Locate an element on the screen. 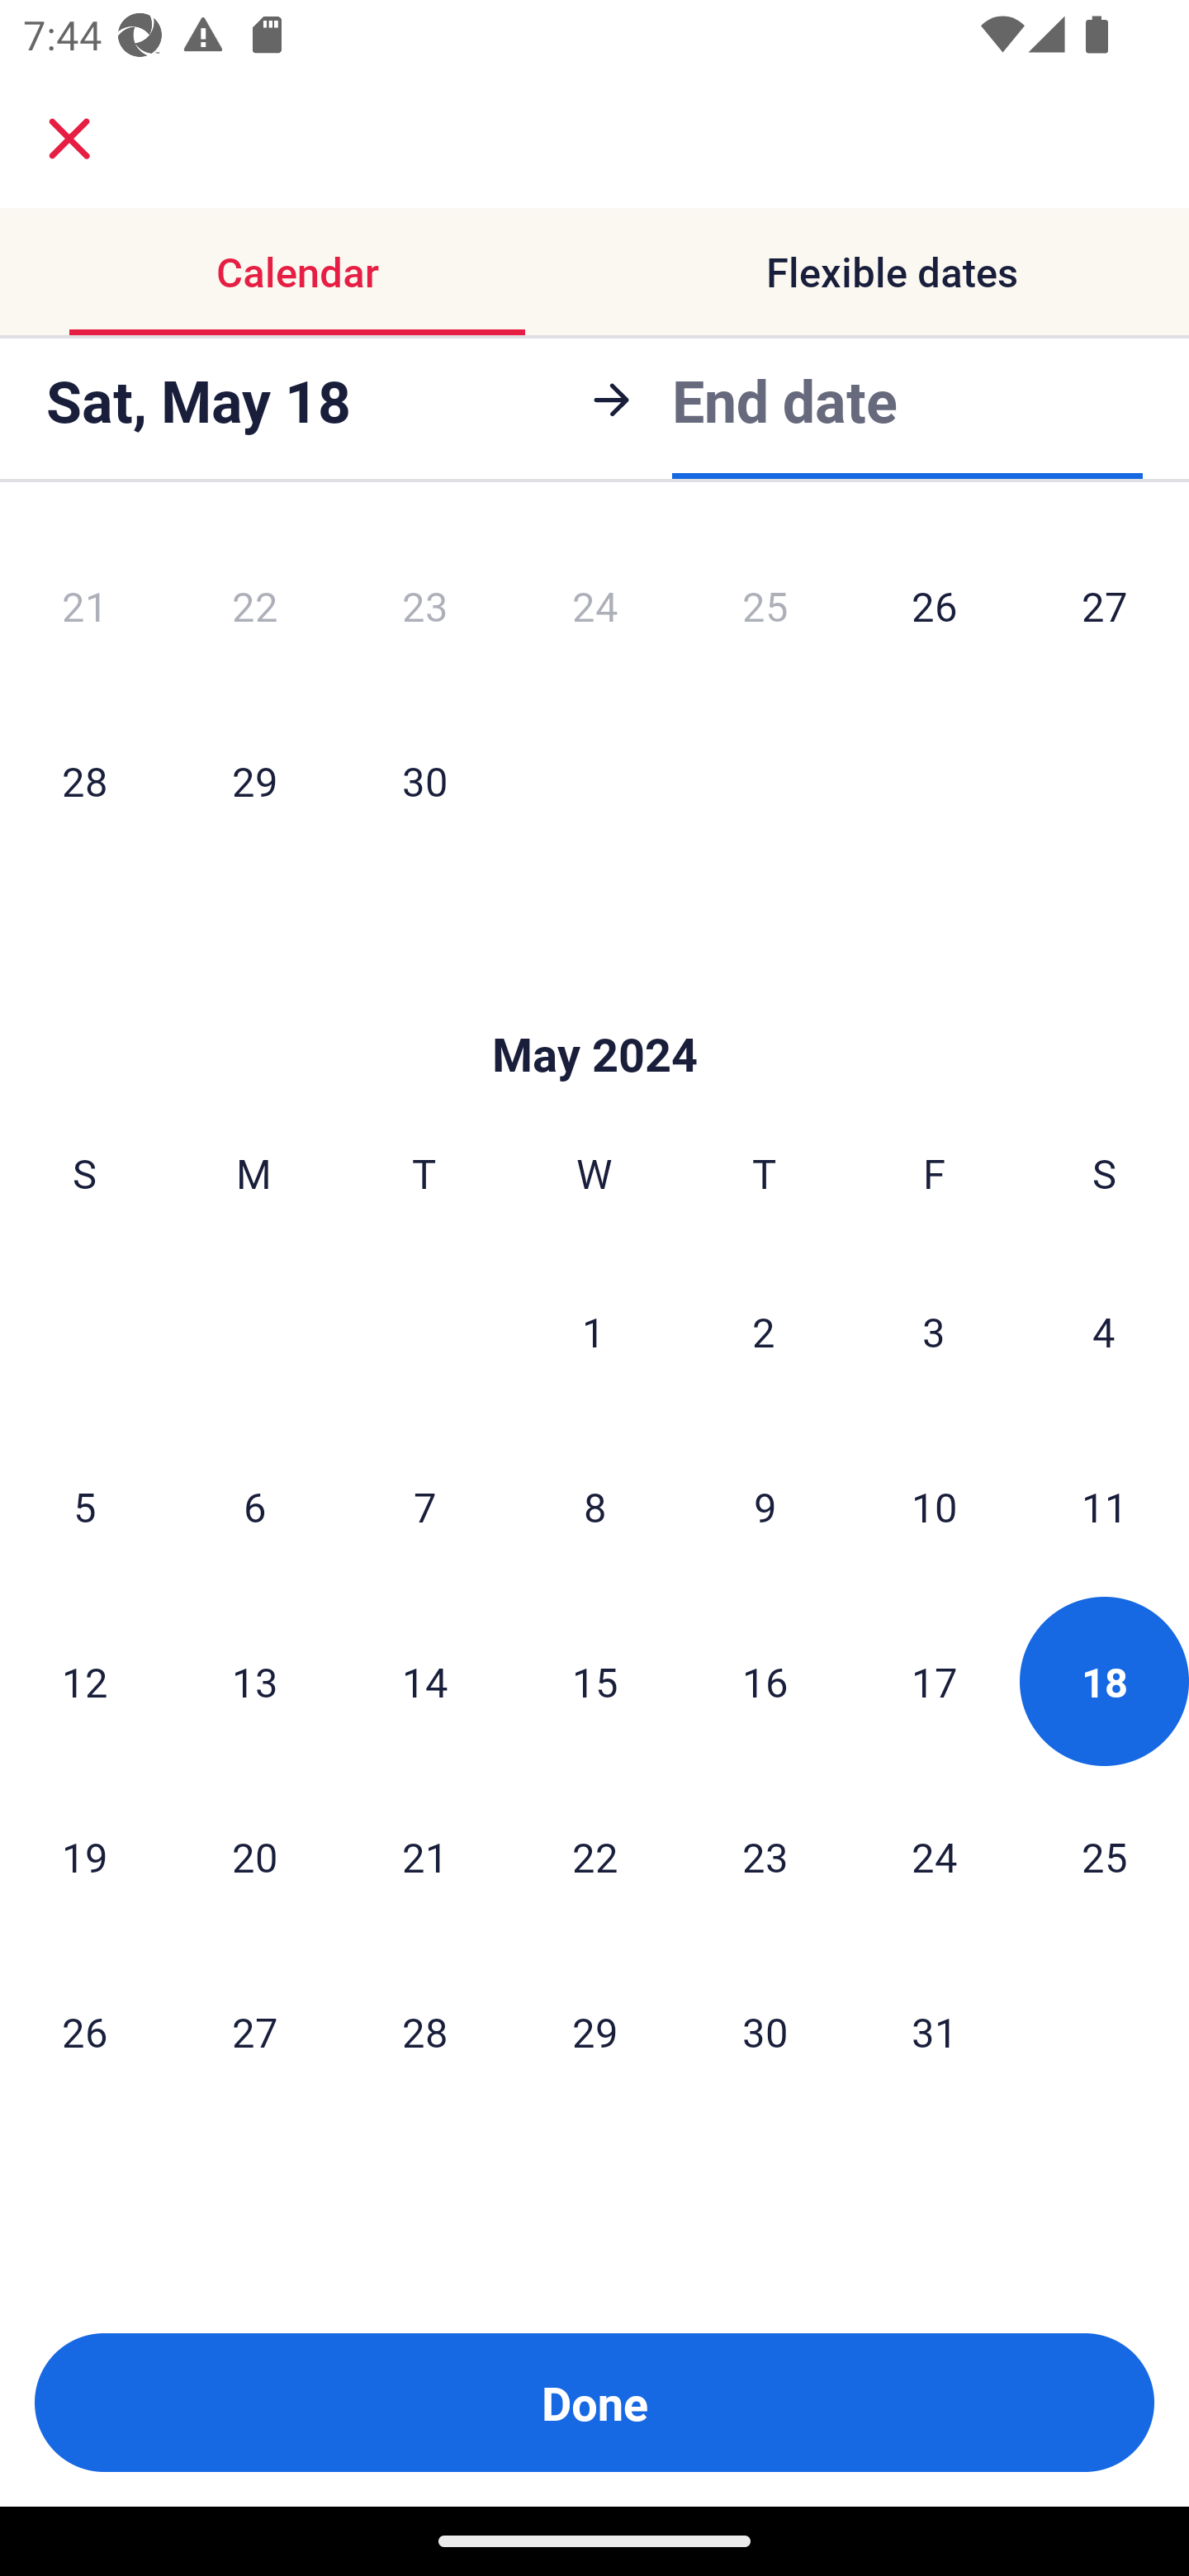  24 Friday, May 24, 2024 is located at coordinates (935, 1857).